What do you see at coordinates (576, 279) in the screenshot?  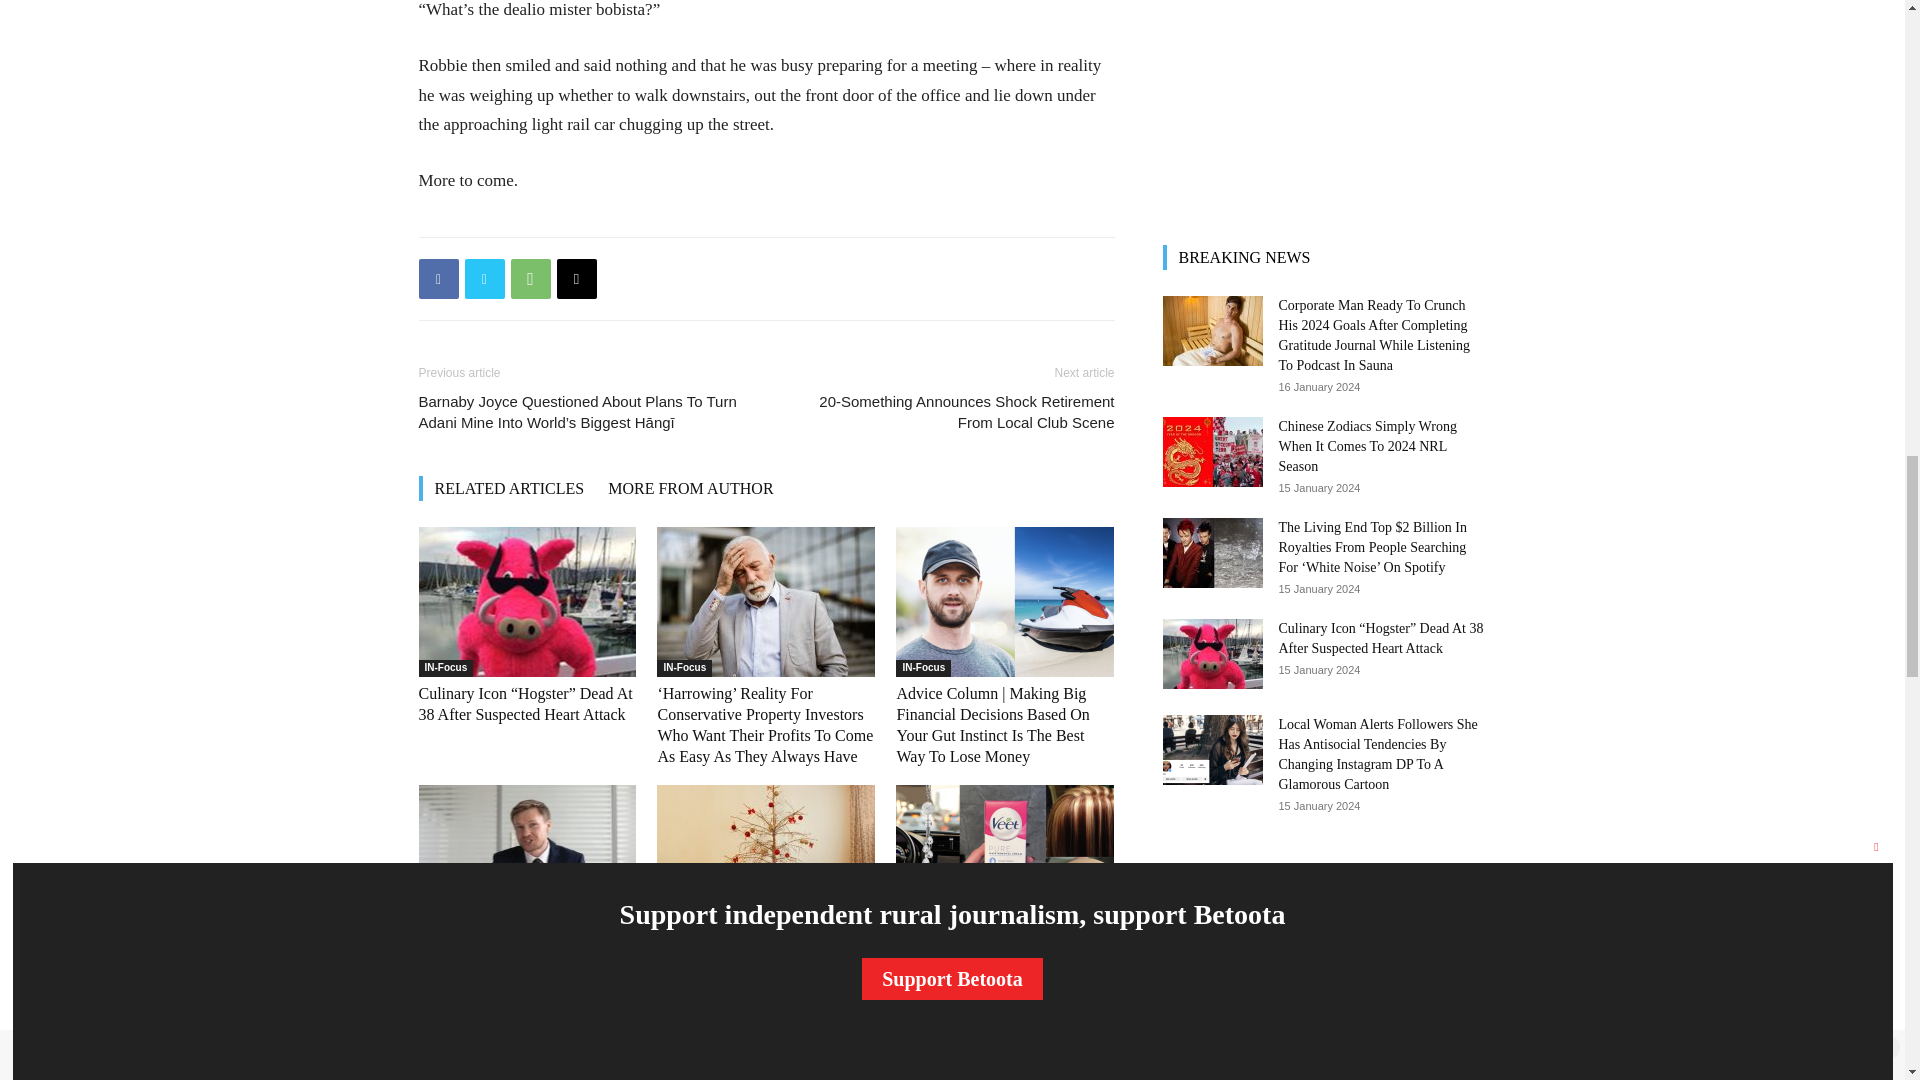 I see `Email` at bounding box center [576, 279].